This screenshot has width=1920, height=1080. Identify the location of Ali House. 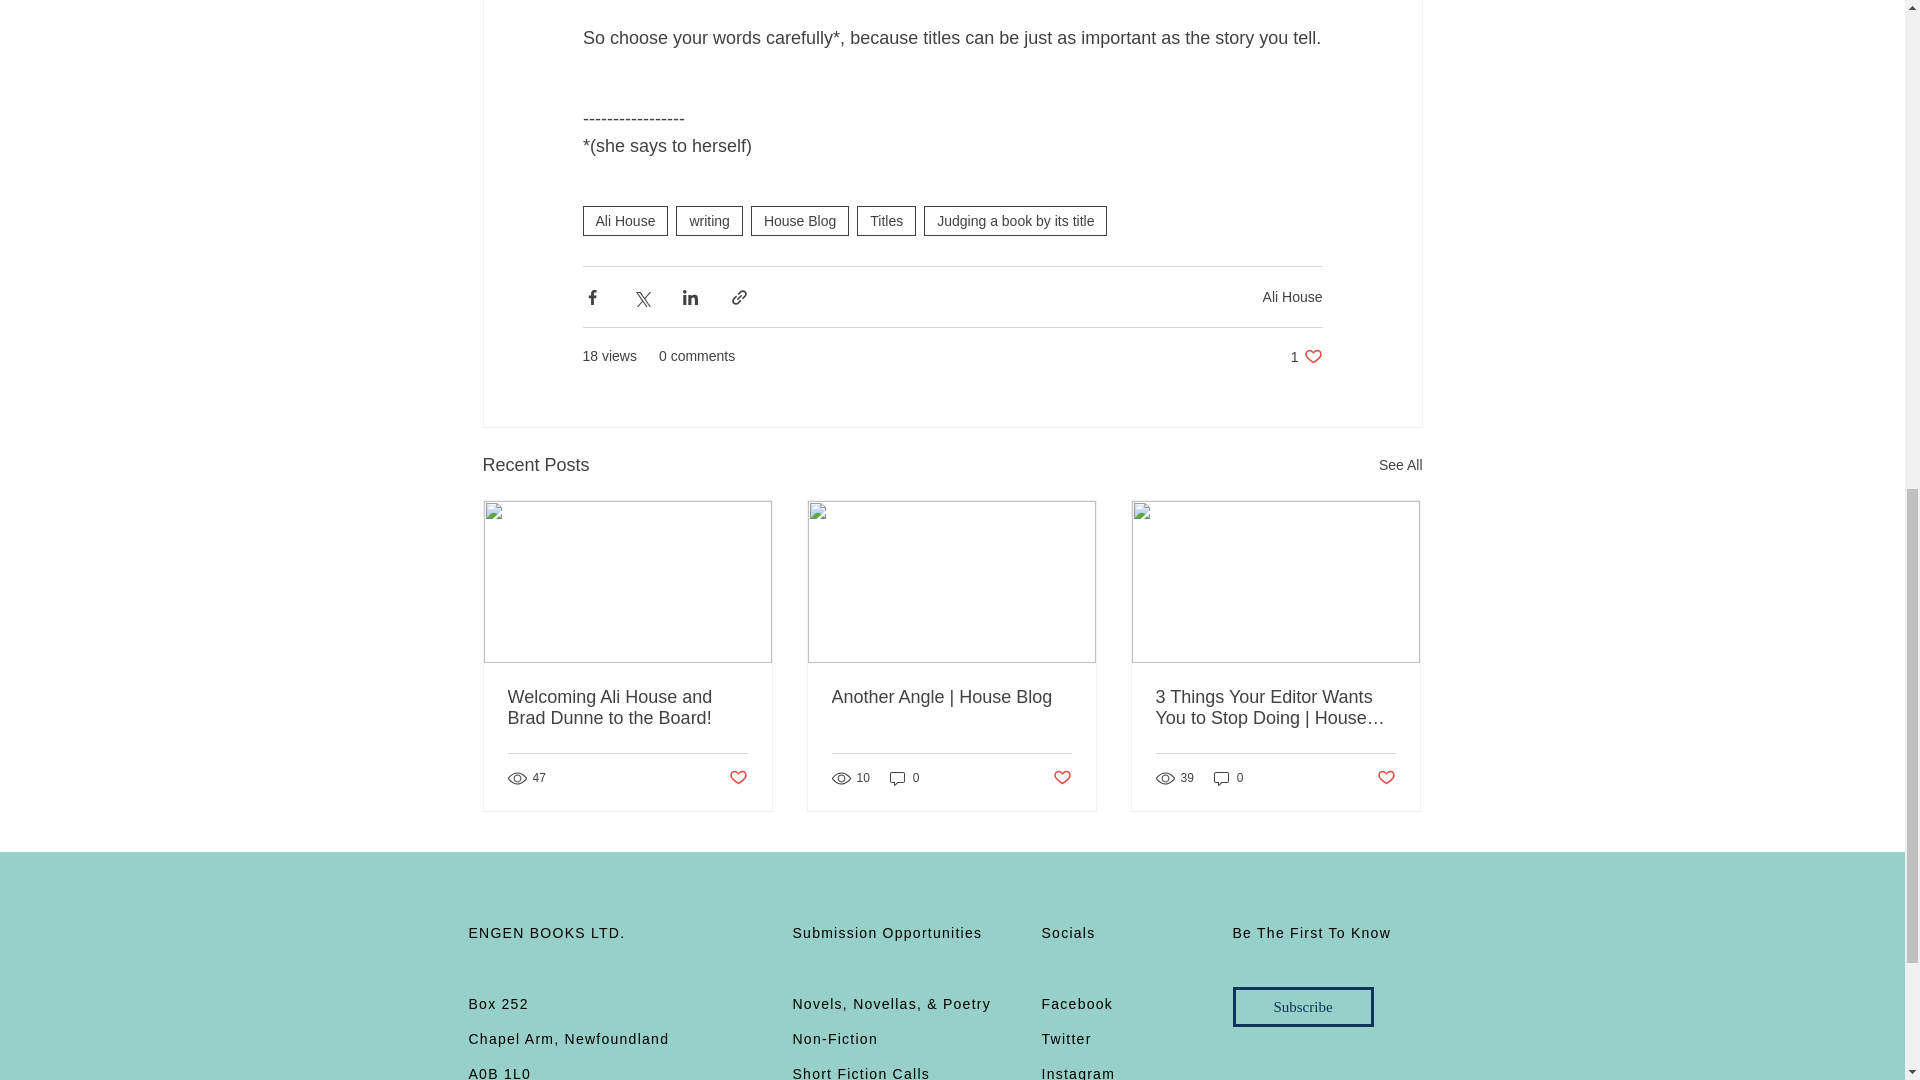
(624, 221).